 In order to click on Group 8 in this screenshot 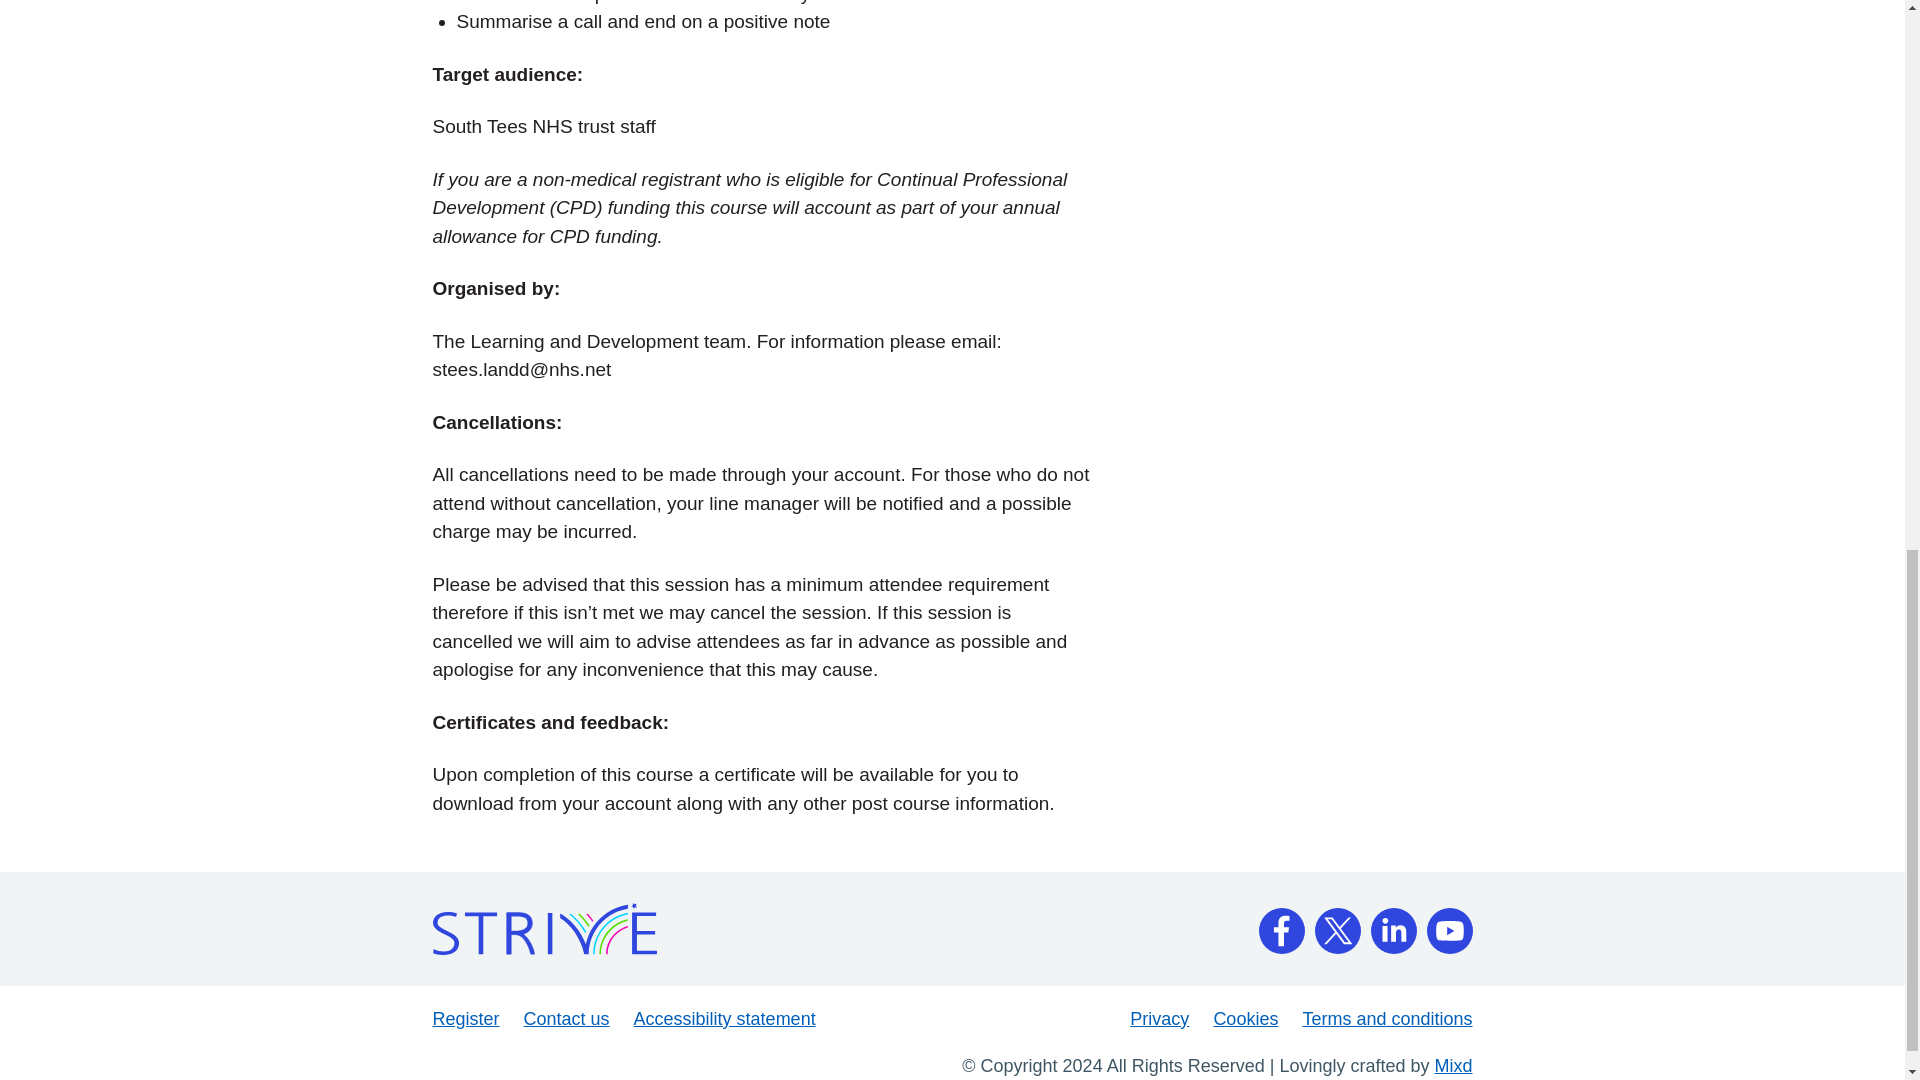, I will do `click(1393, 924)`.